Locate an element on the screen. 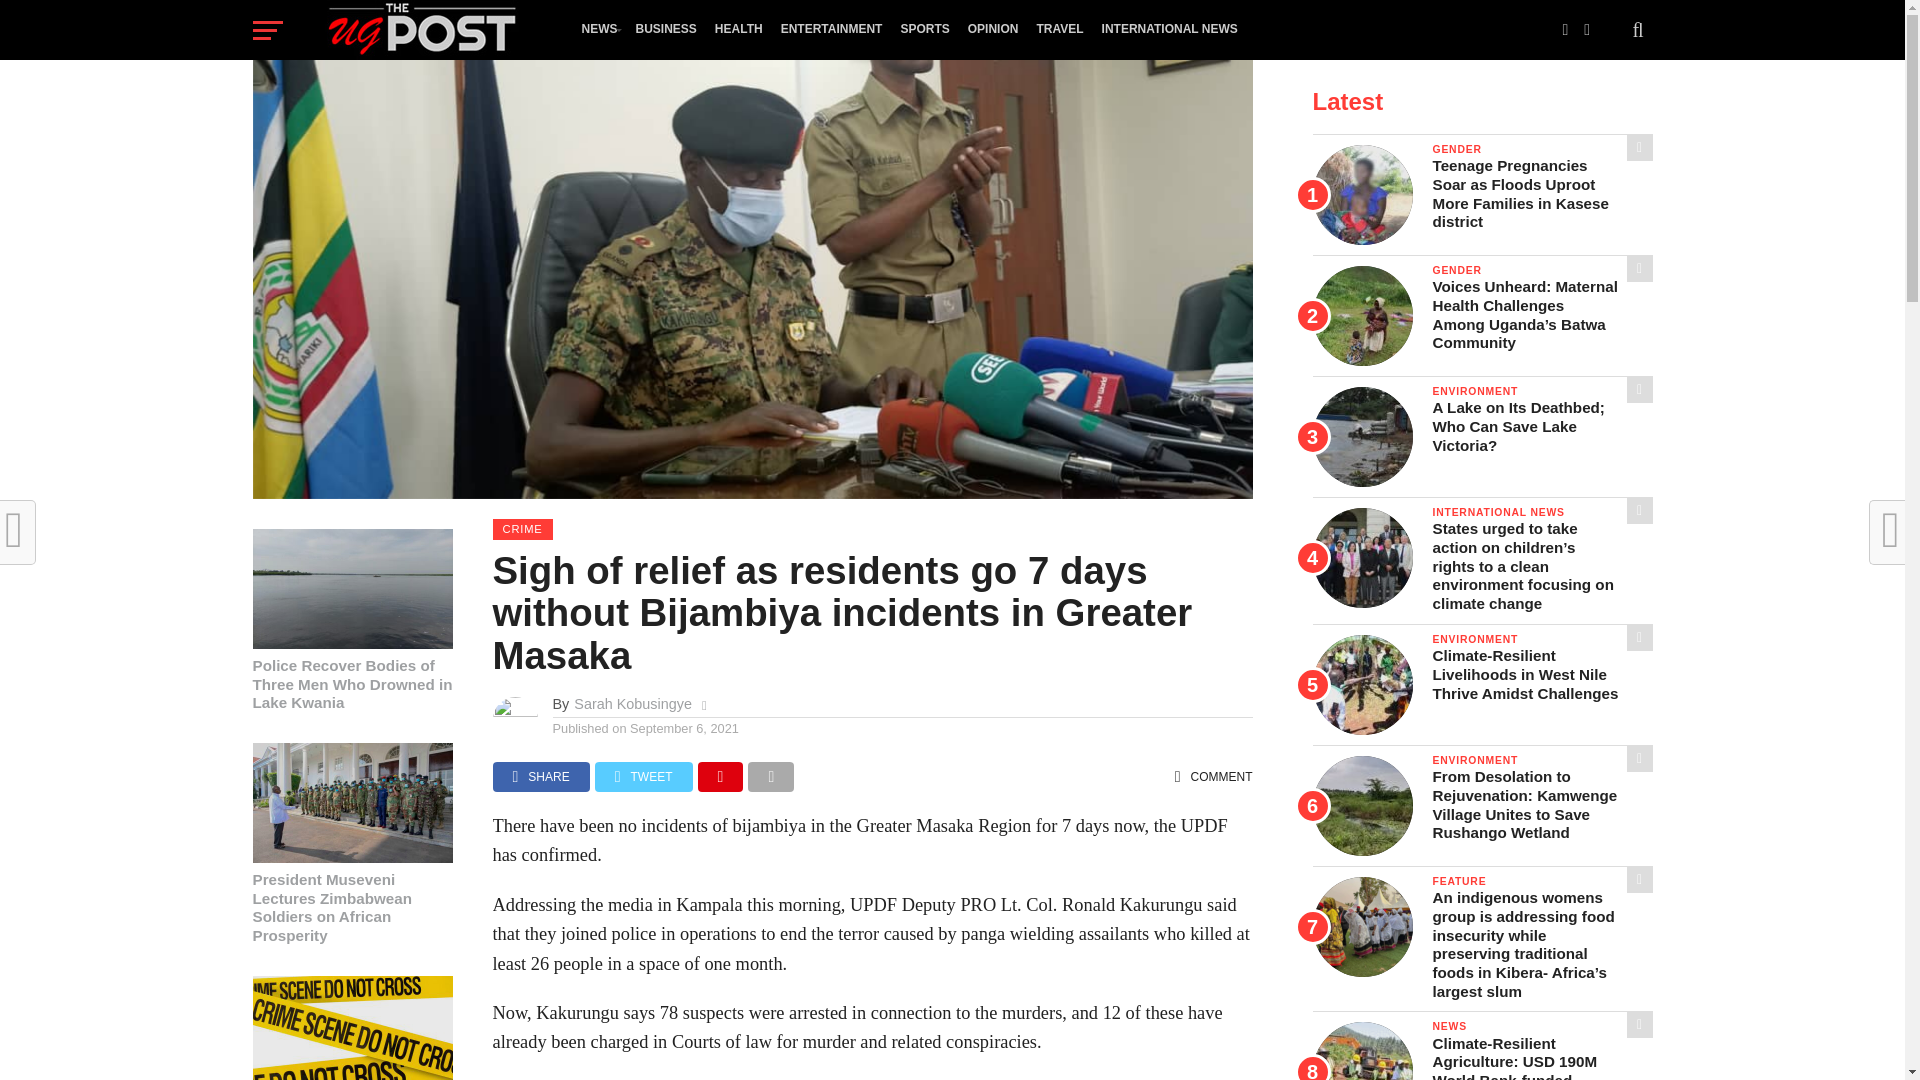 This screenshot has height=1080, width=1920. INTERNATIONAL NEWS is located at coordinates (1169, 29).